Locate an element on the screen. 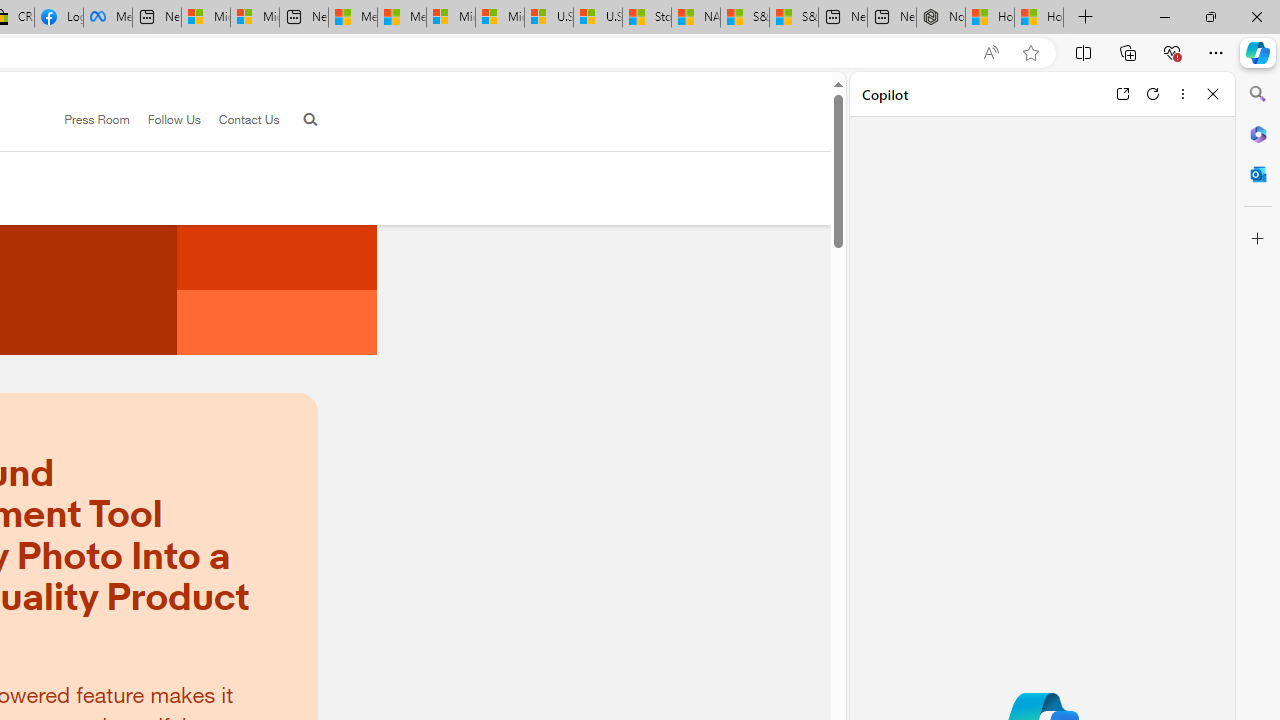  Press Room is located at coordinates (88, 120).